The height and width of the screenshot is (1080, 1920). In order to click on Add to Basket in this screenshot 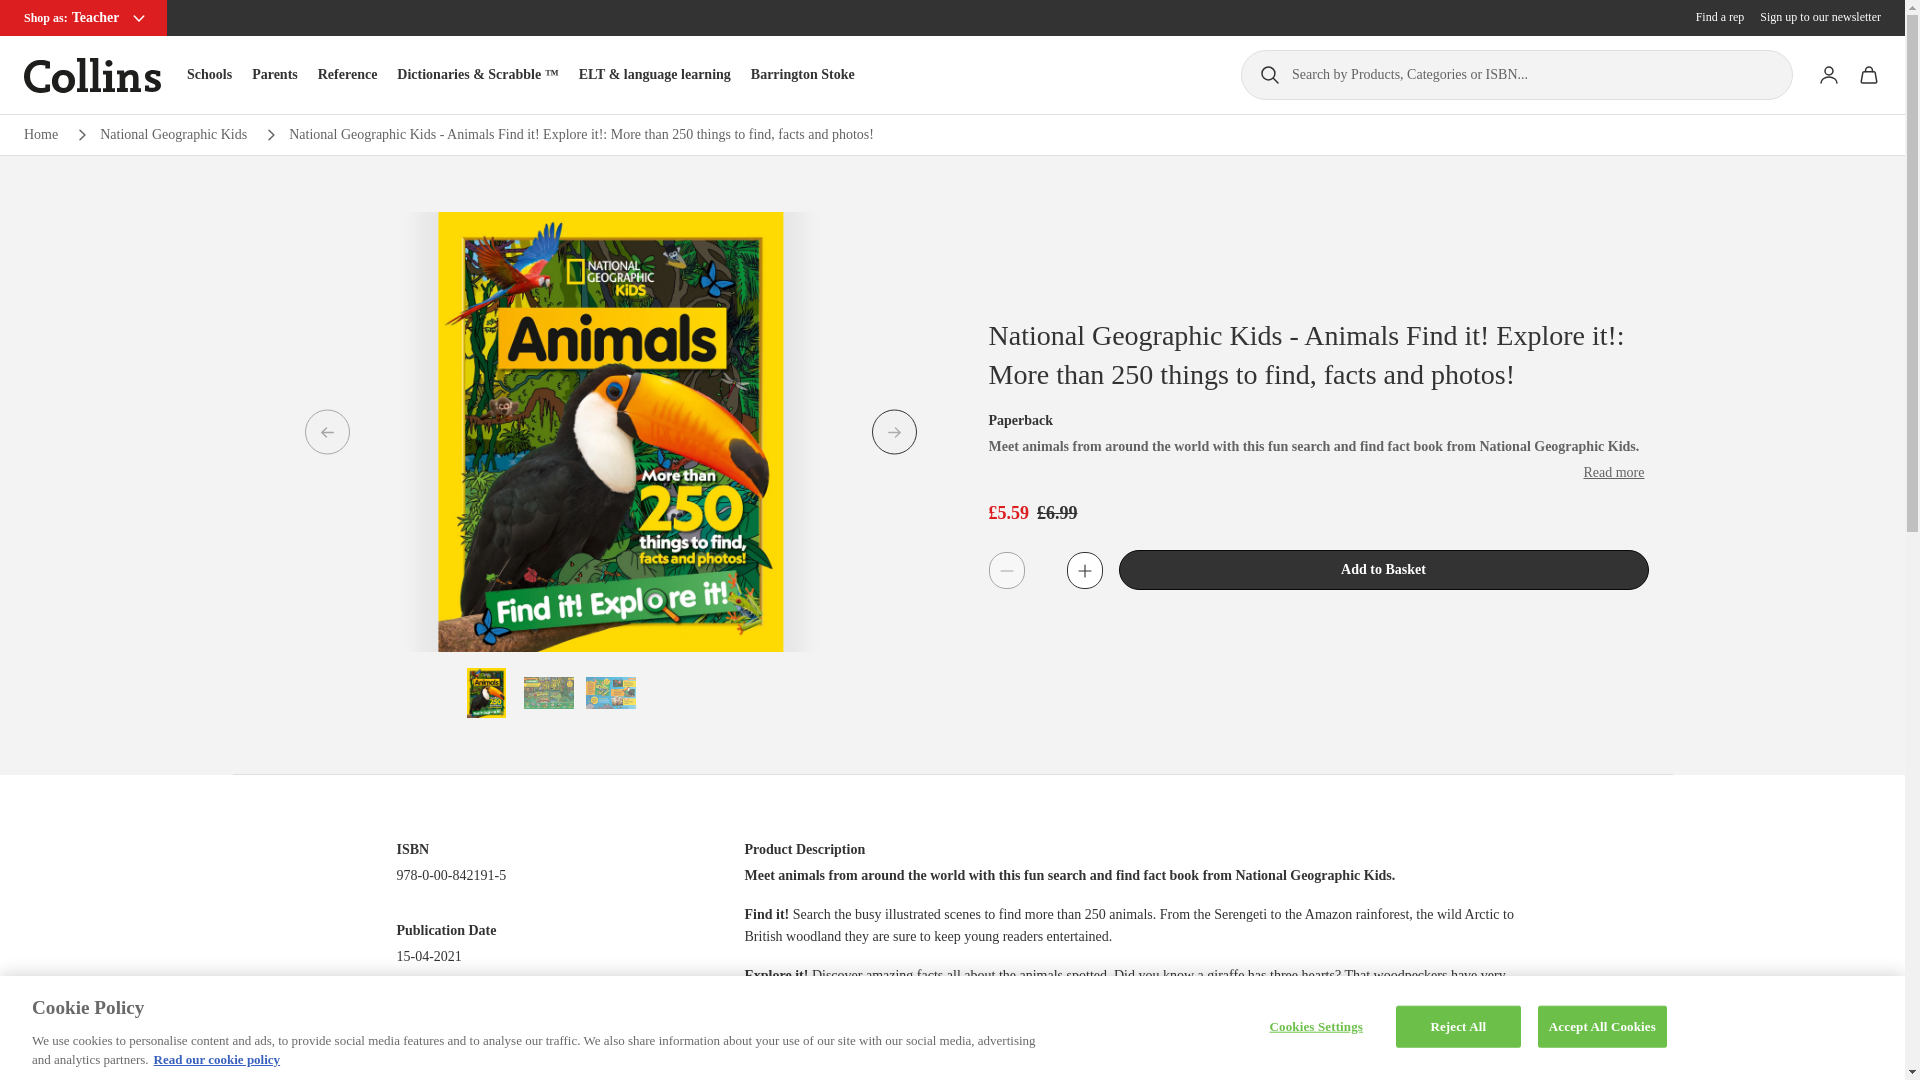, I will do `click(1382, 569)`.